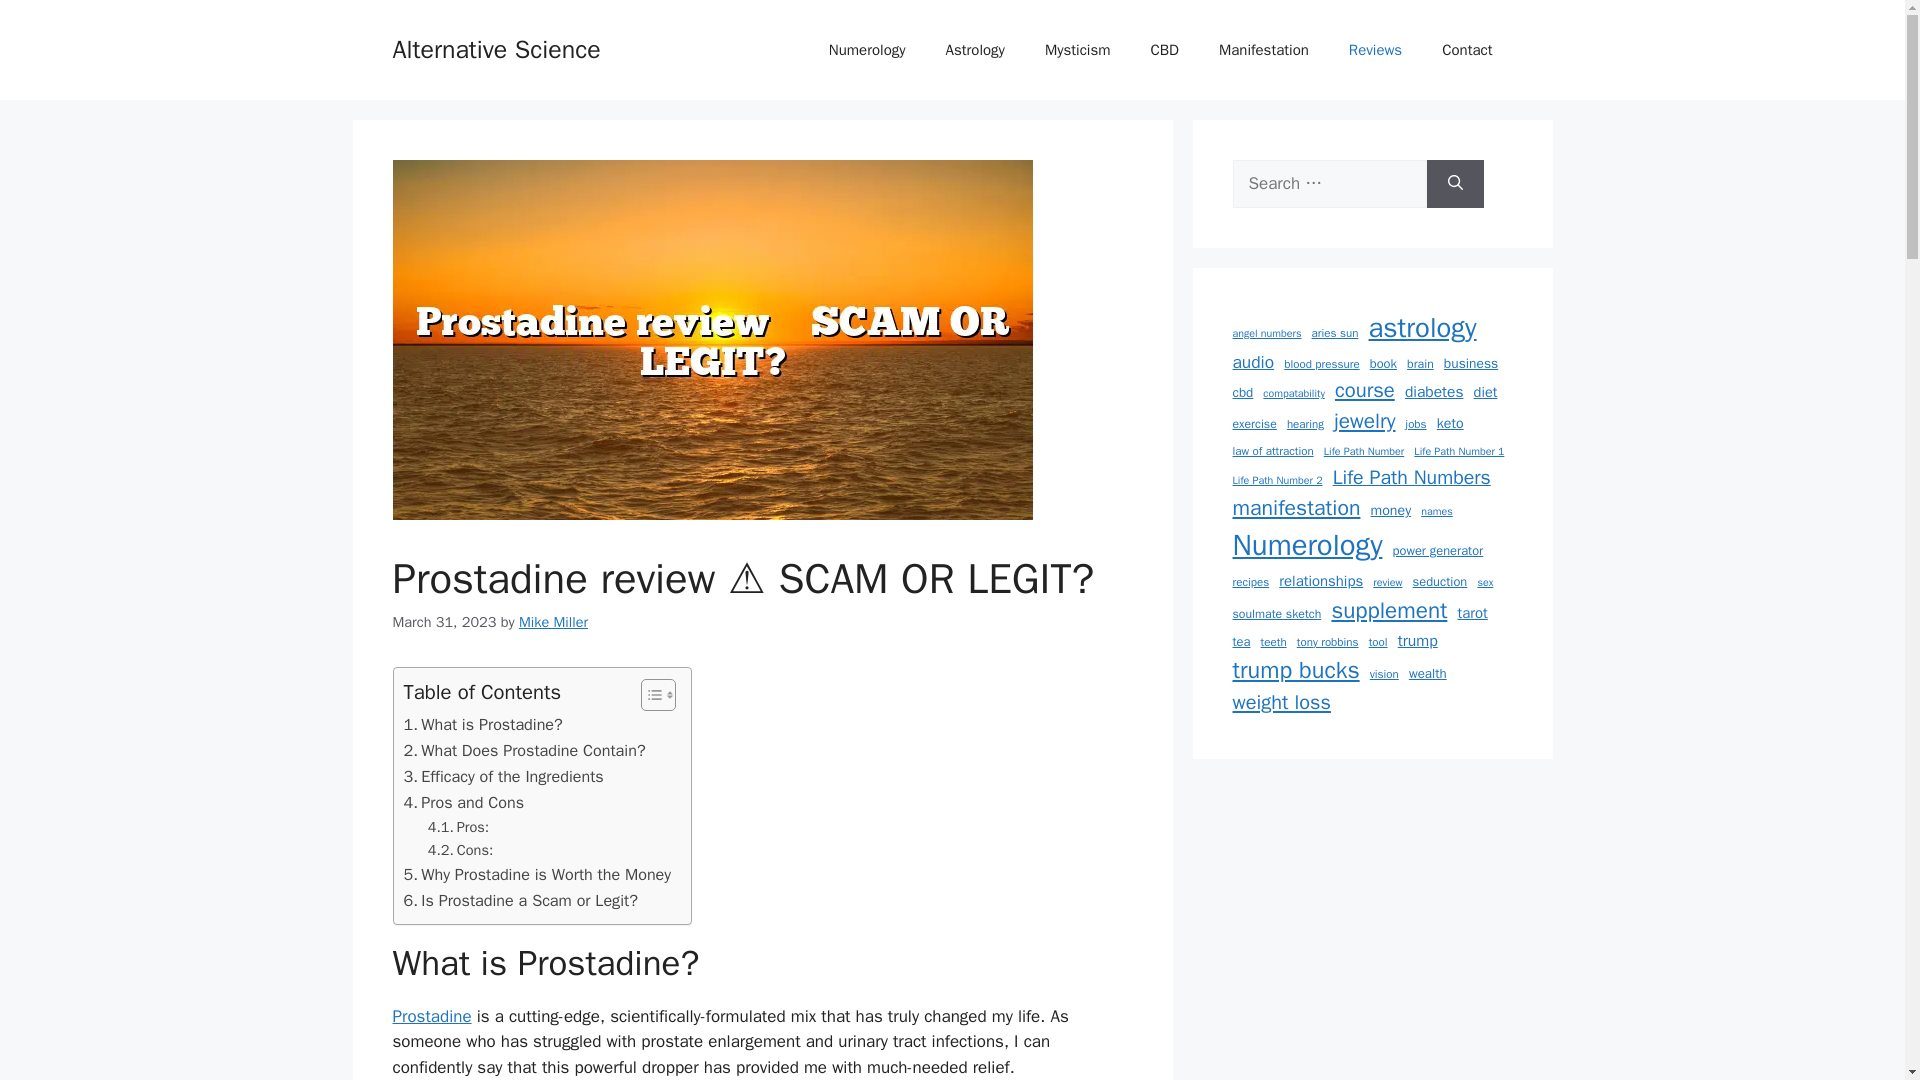  Describe the element at coordinates (464, 802) in the screenshot. I see `Pros and Cons` at that location.